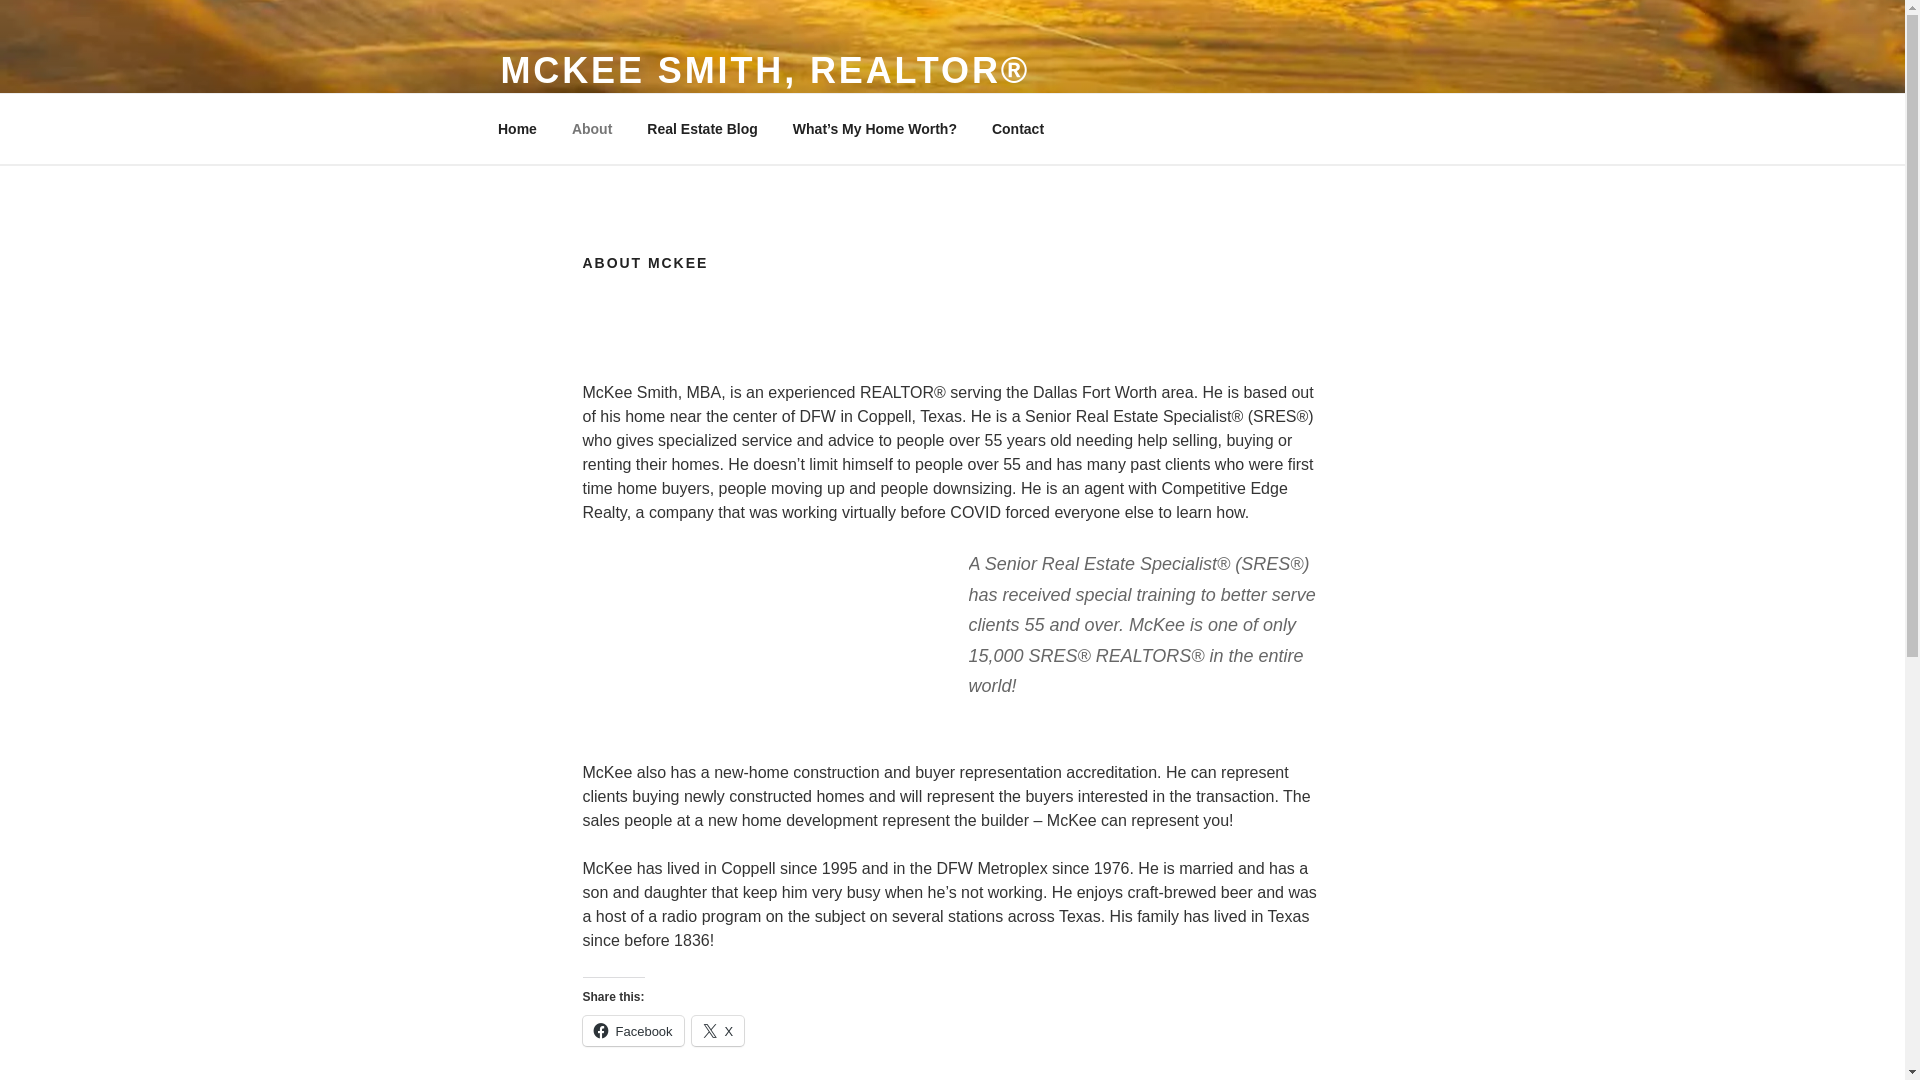 Image resolution: width=1920 pixels, height=1080 pixels. What do you see at coordinates (718, 1031) in the screenshot?
I see `X` at bounding box center [718, 1031].